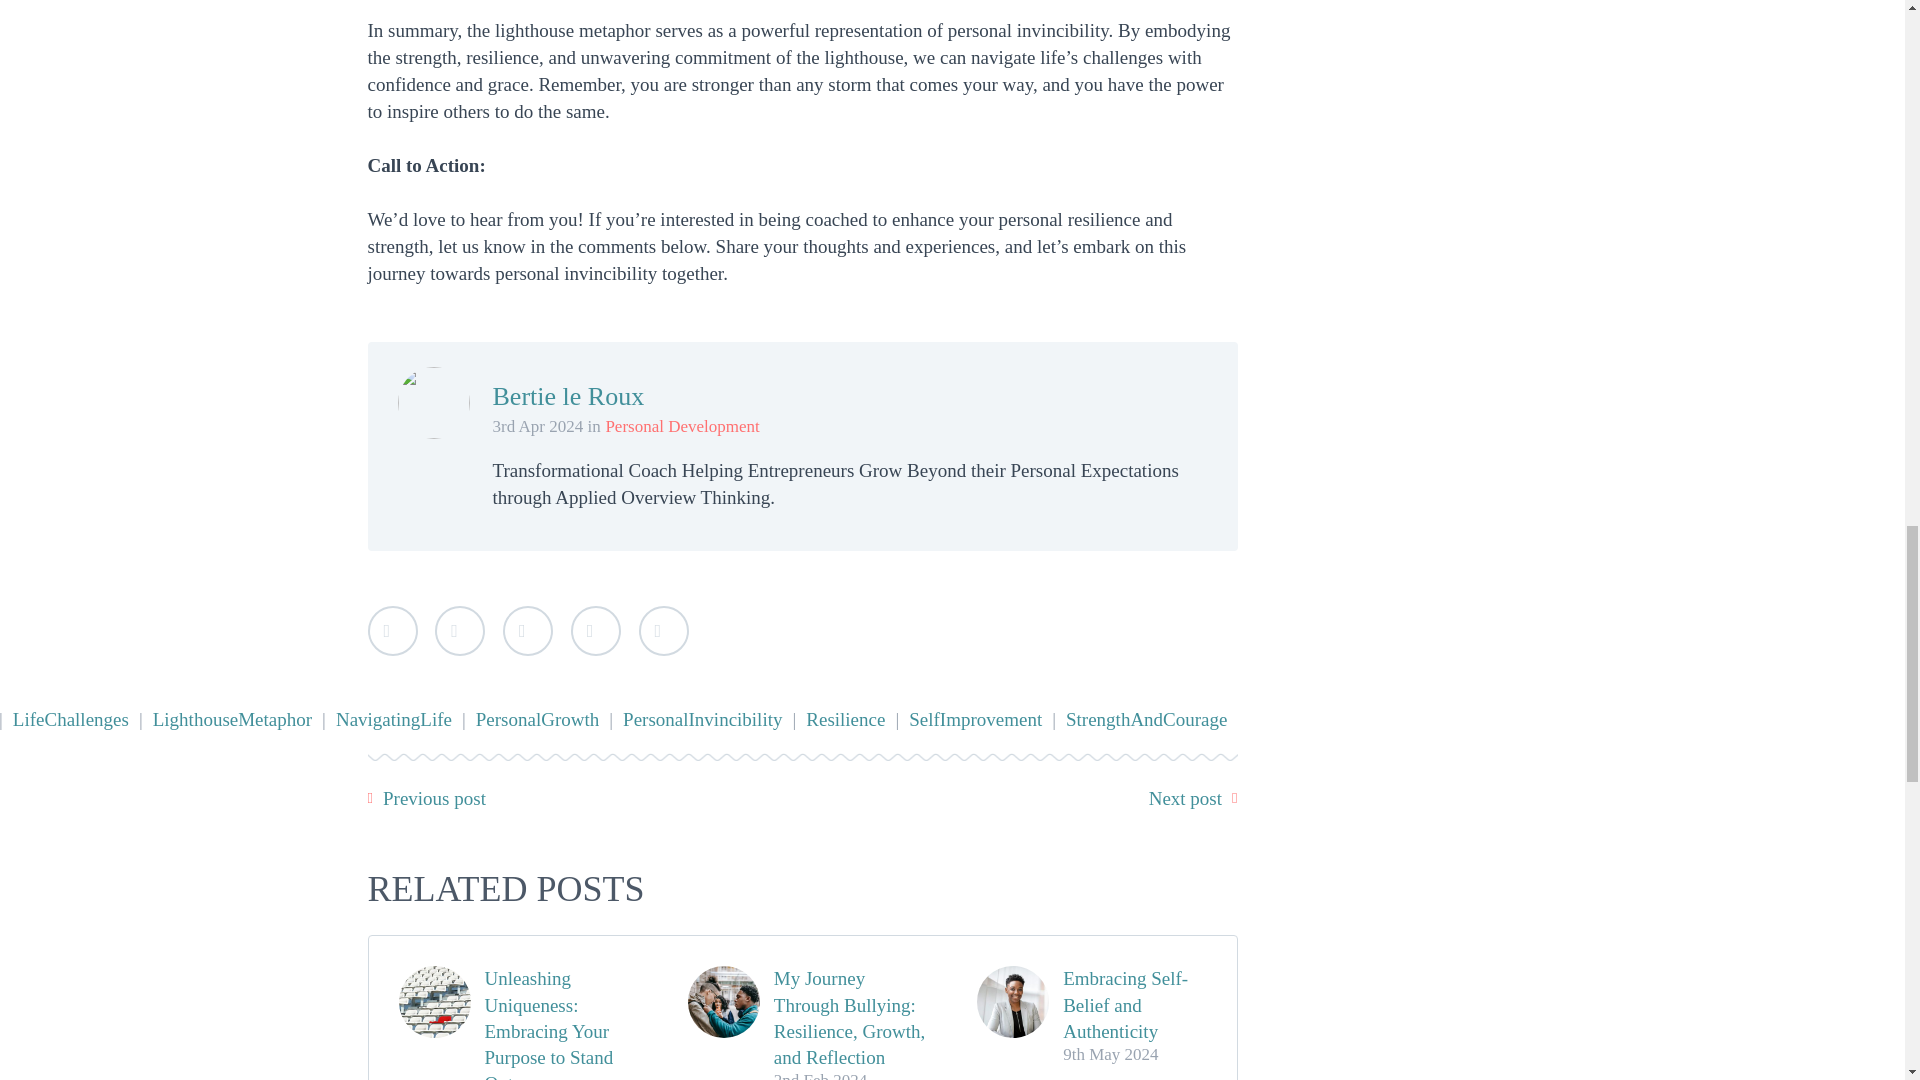 Image resolution: width=1920 pixels, height=1080 pixels. I want to click on Resilience, so click(845, 719).